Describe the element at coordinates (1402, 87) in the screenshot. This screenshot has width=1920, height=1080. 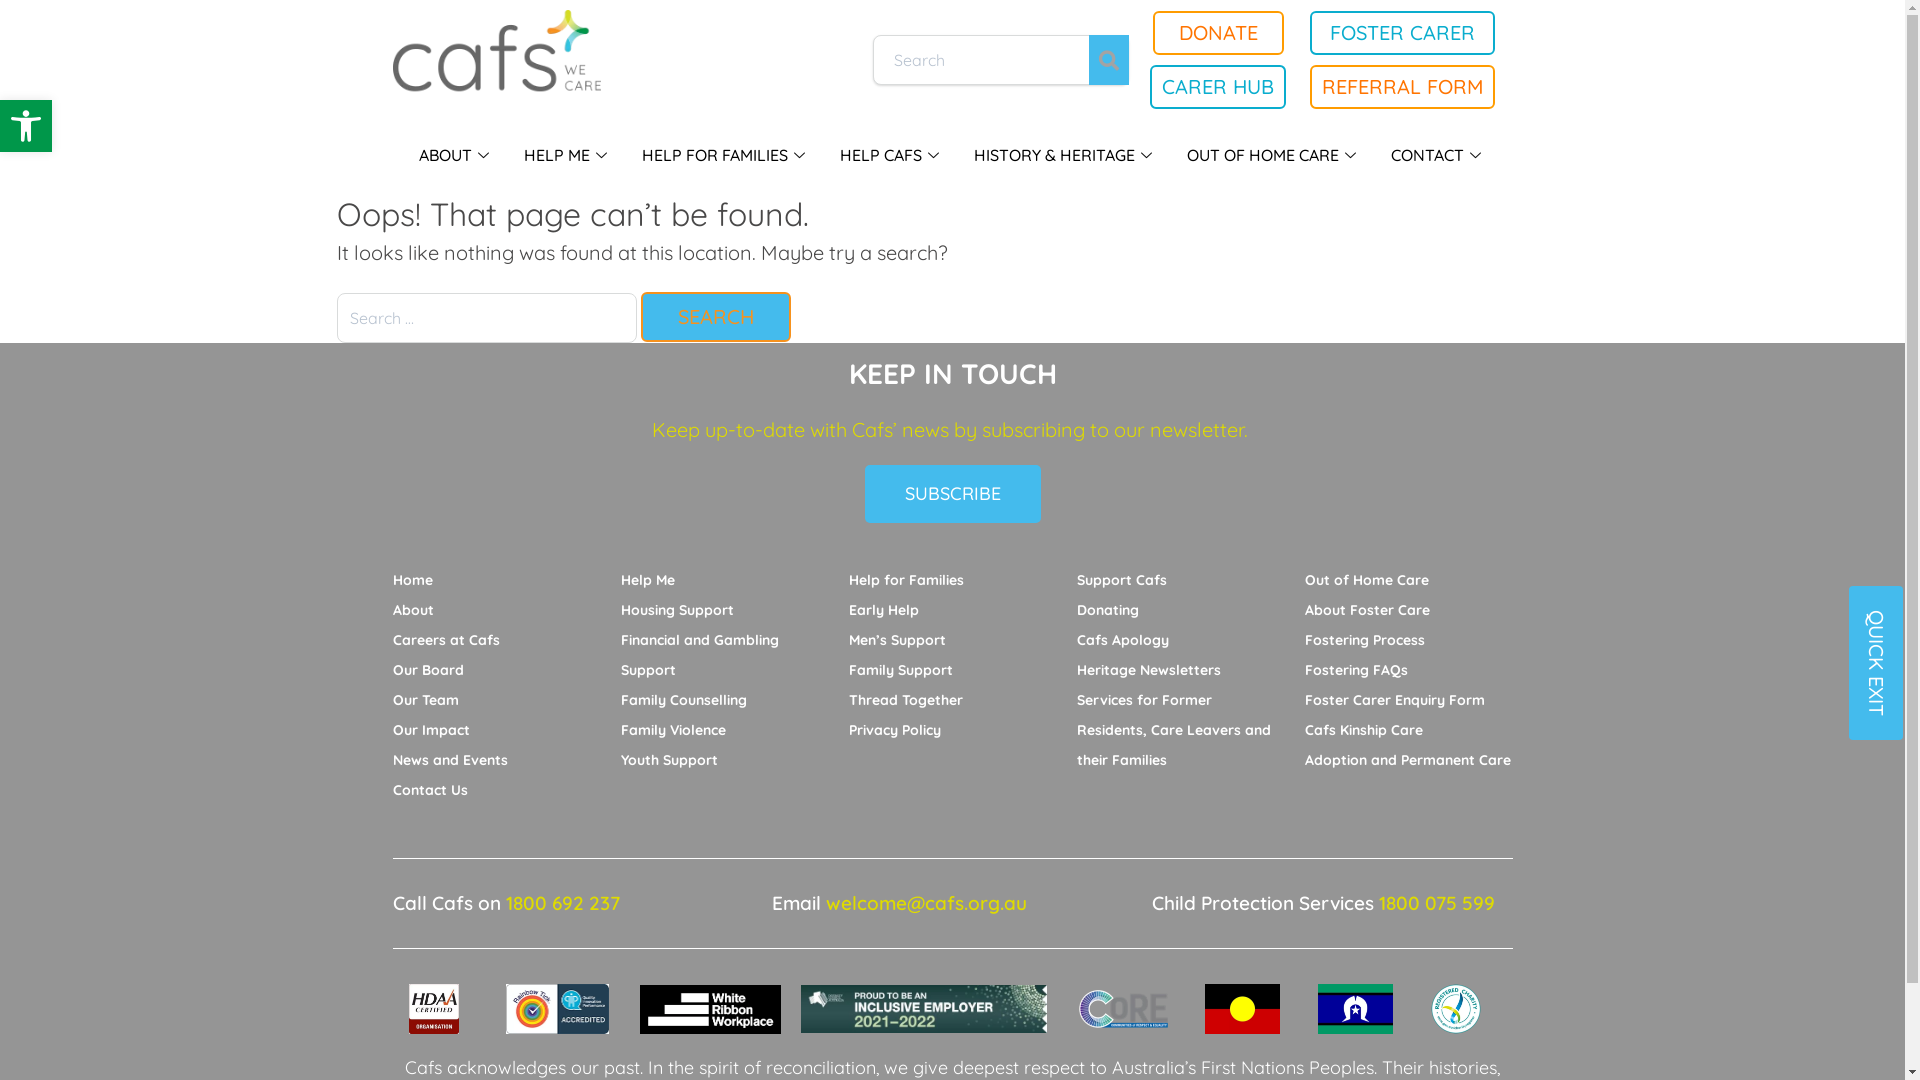
I see `REFERRAL FORM` at that location.